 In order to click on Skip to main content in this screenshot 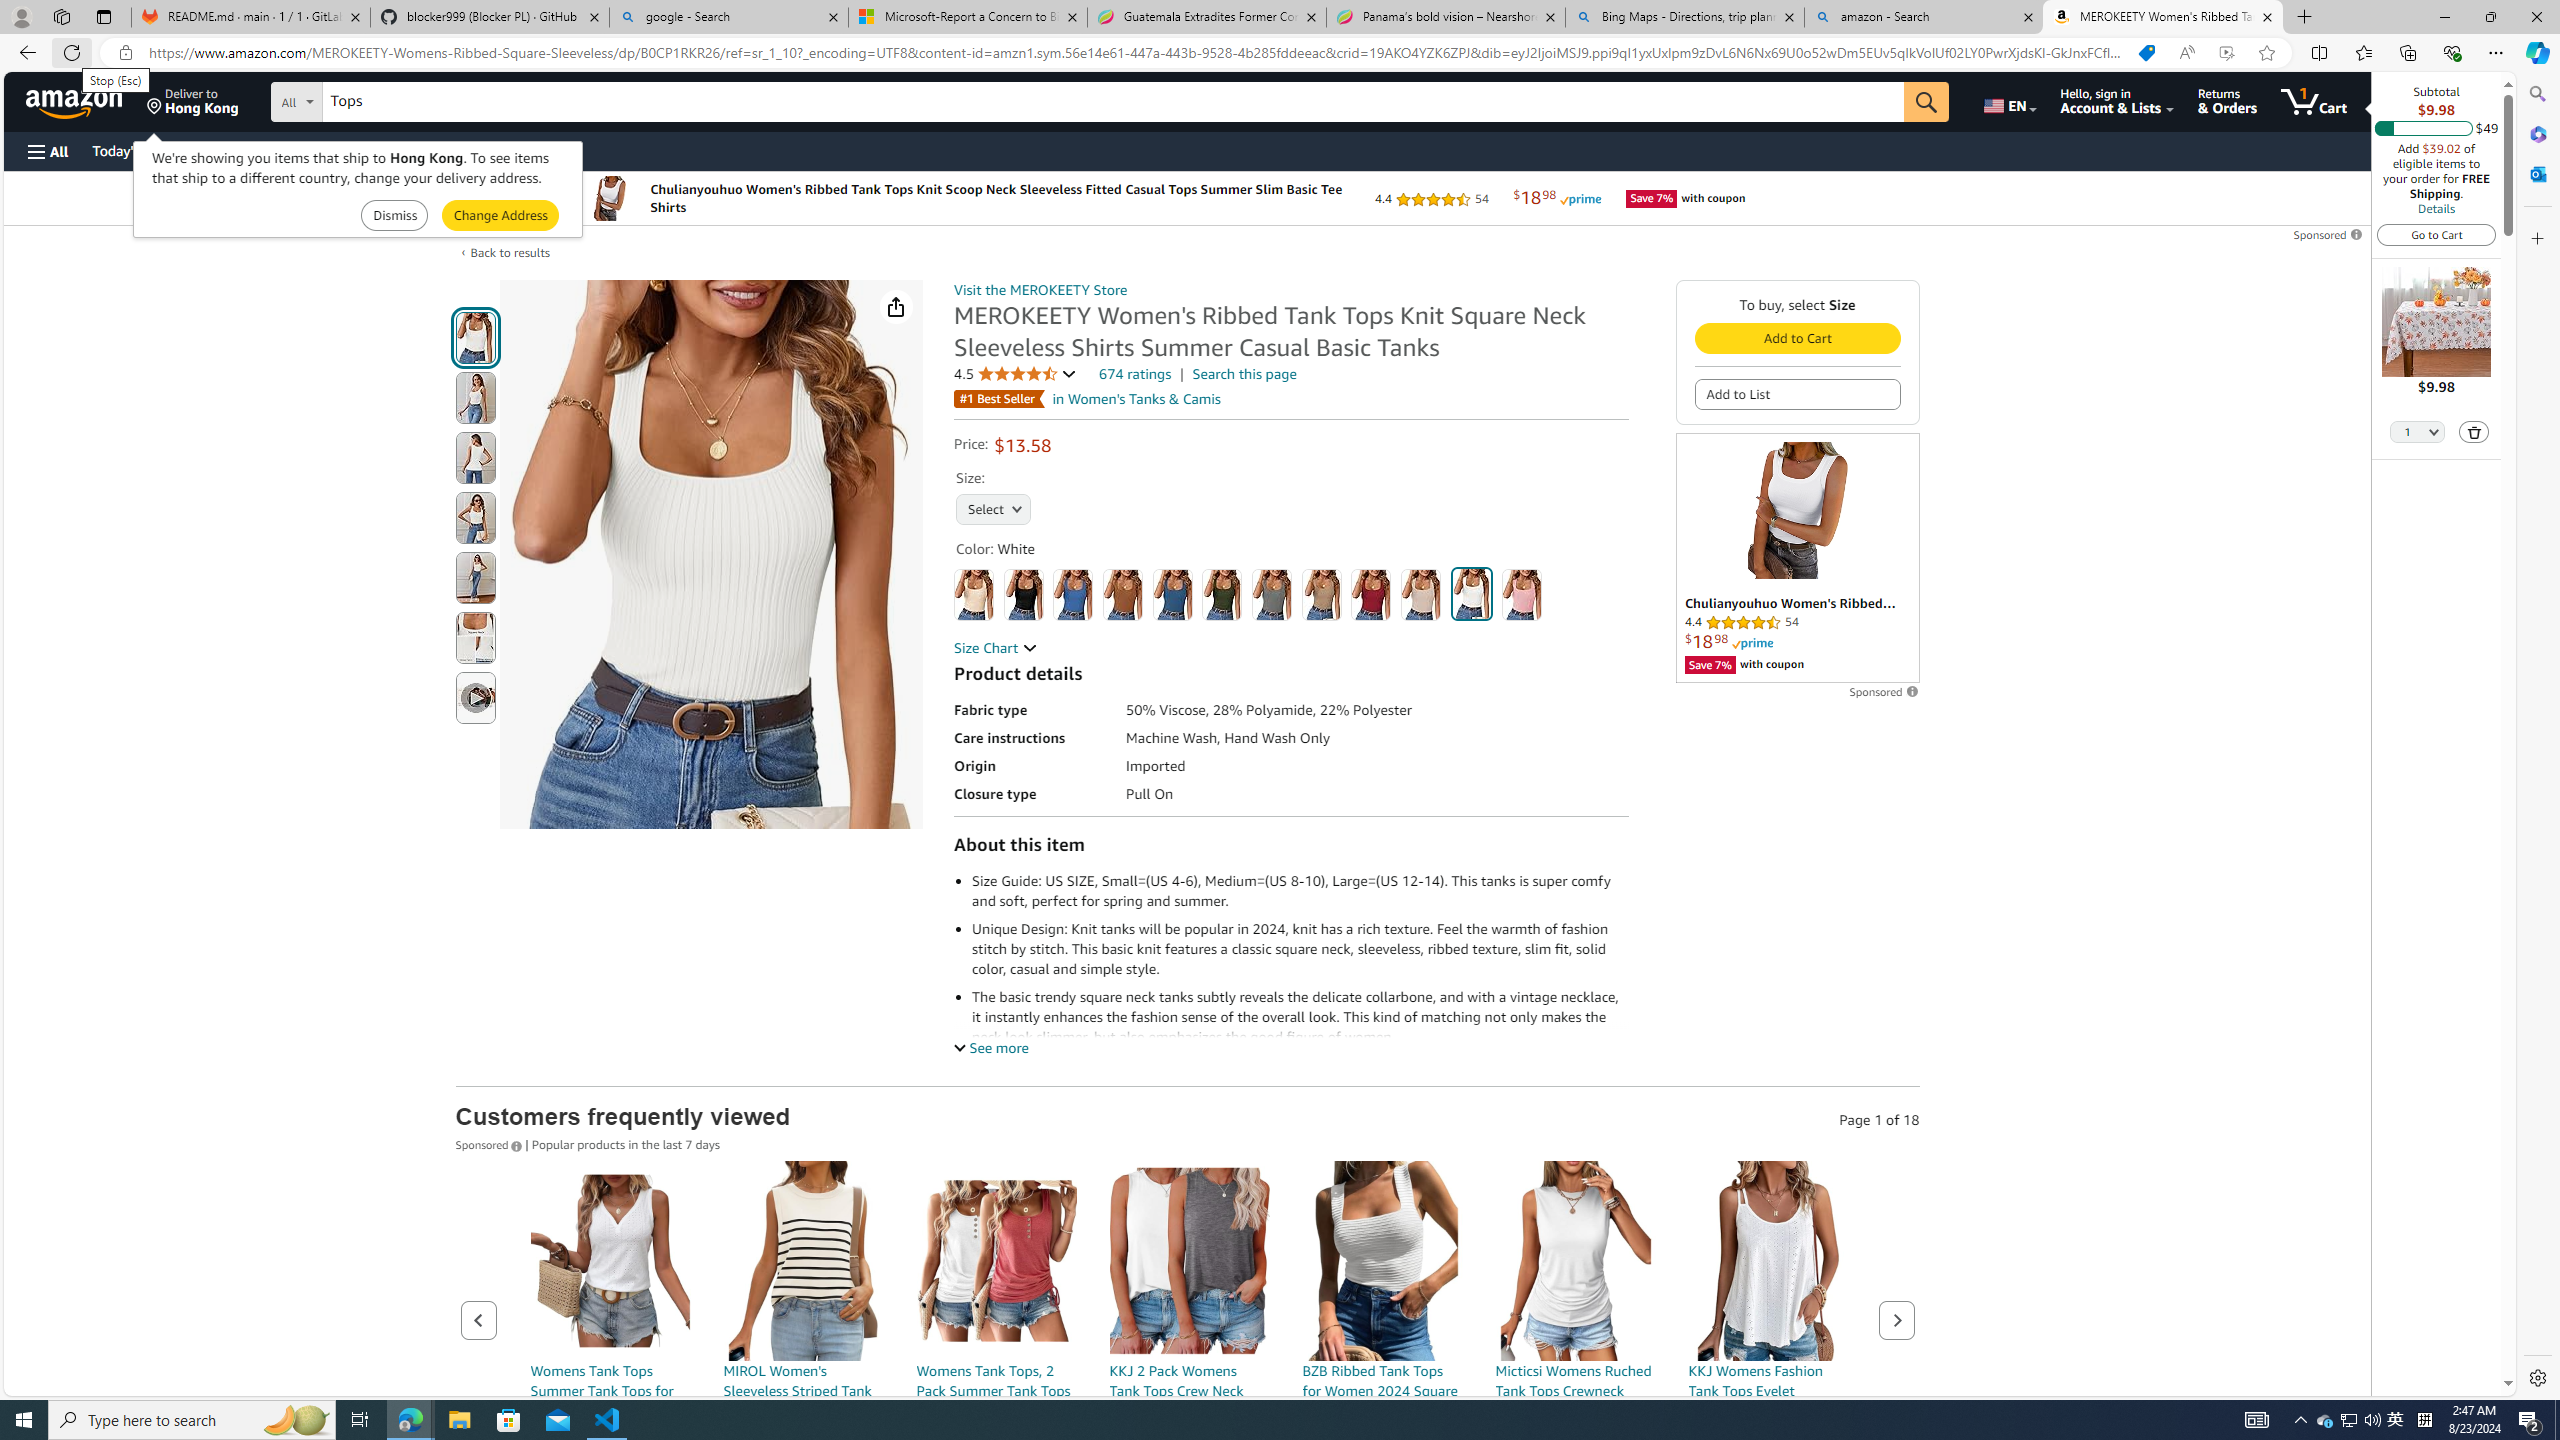, I will do `click(86, 100)`.